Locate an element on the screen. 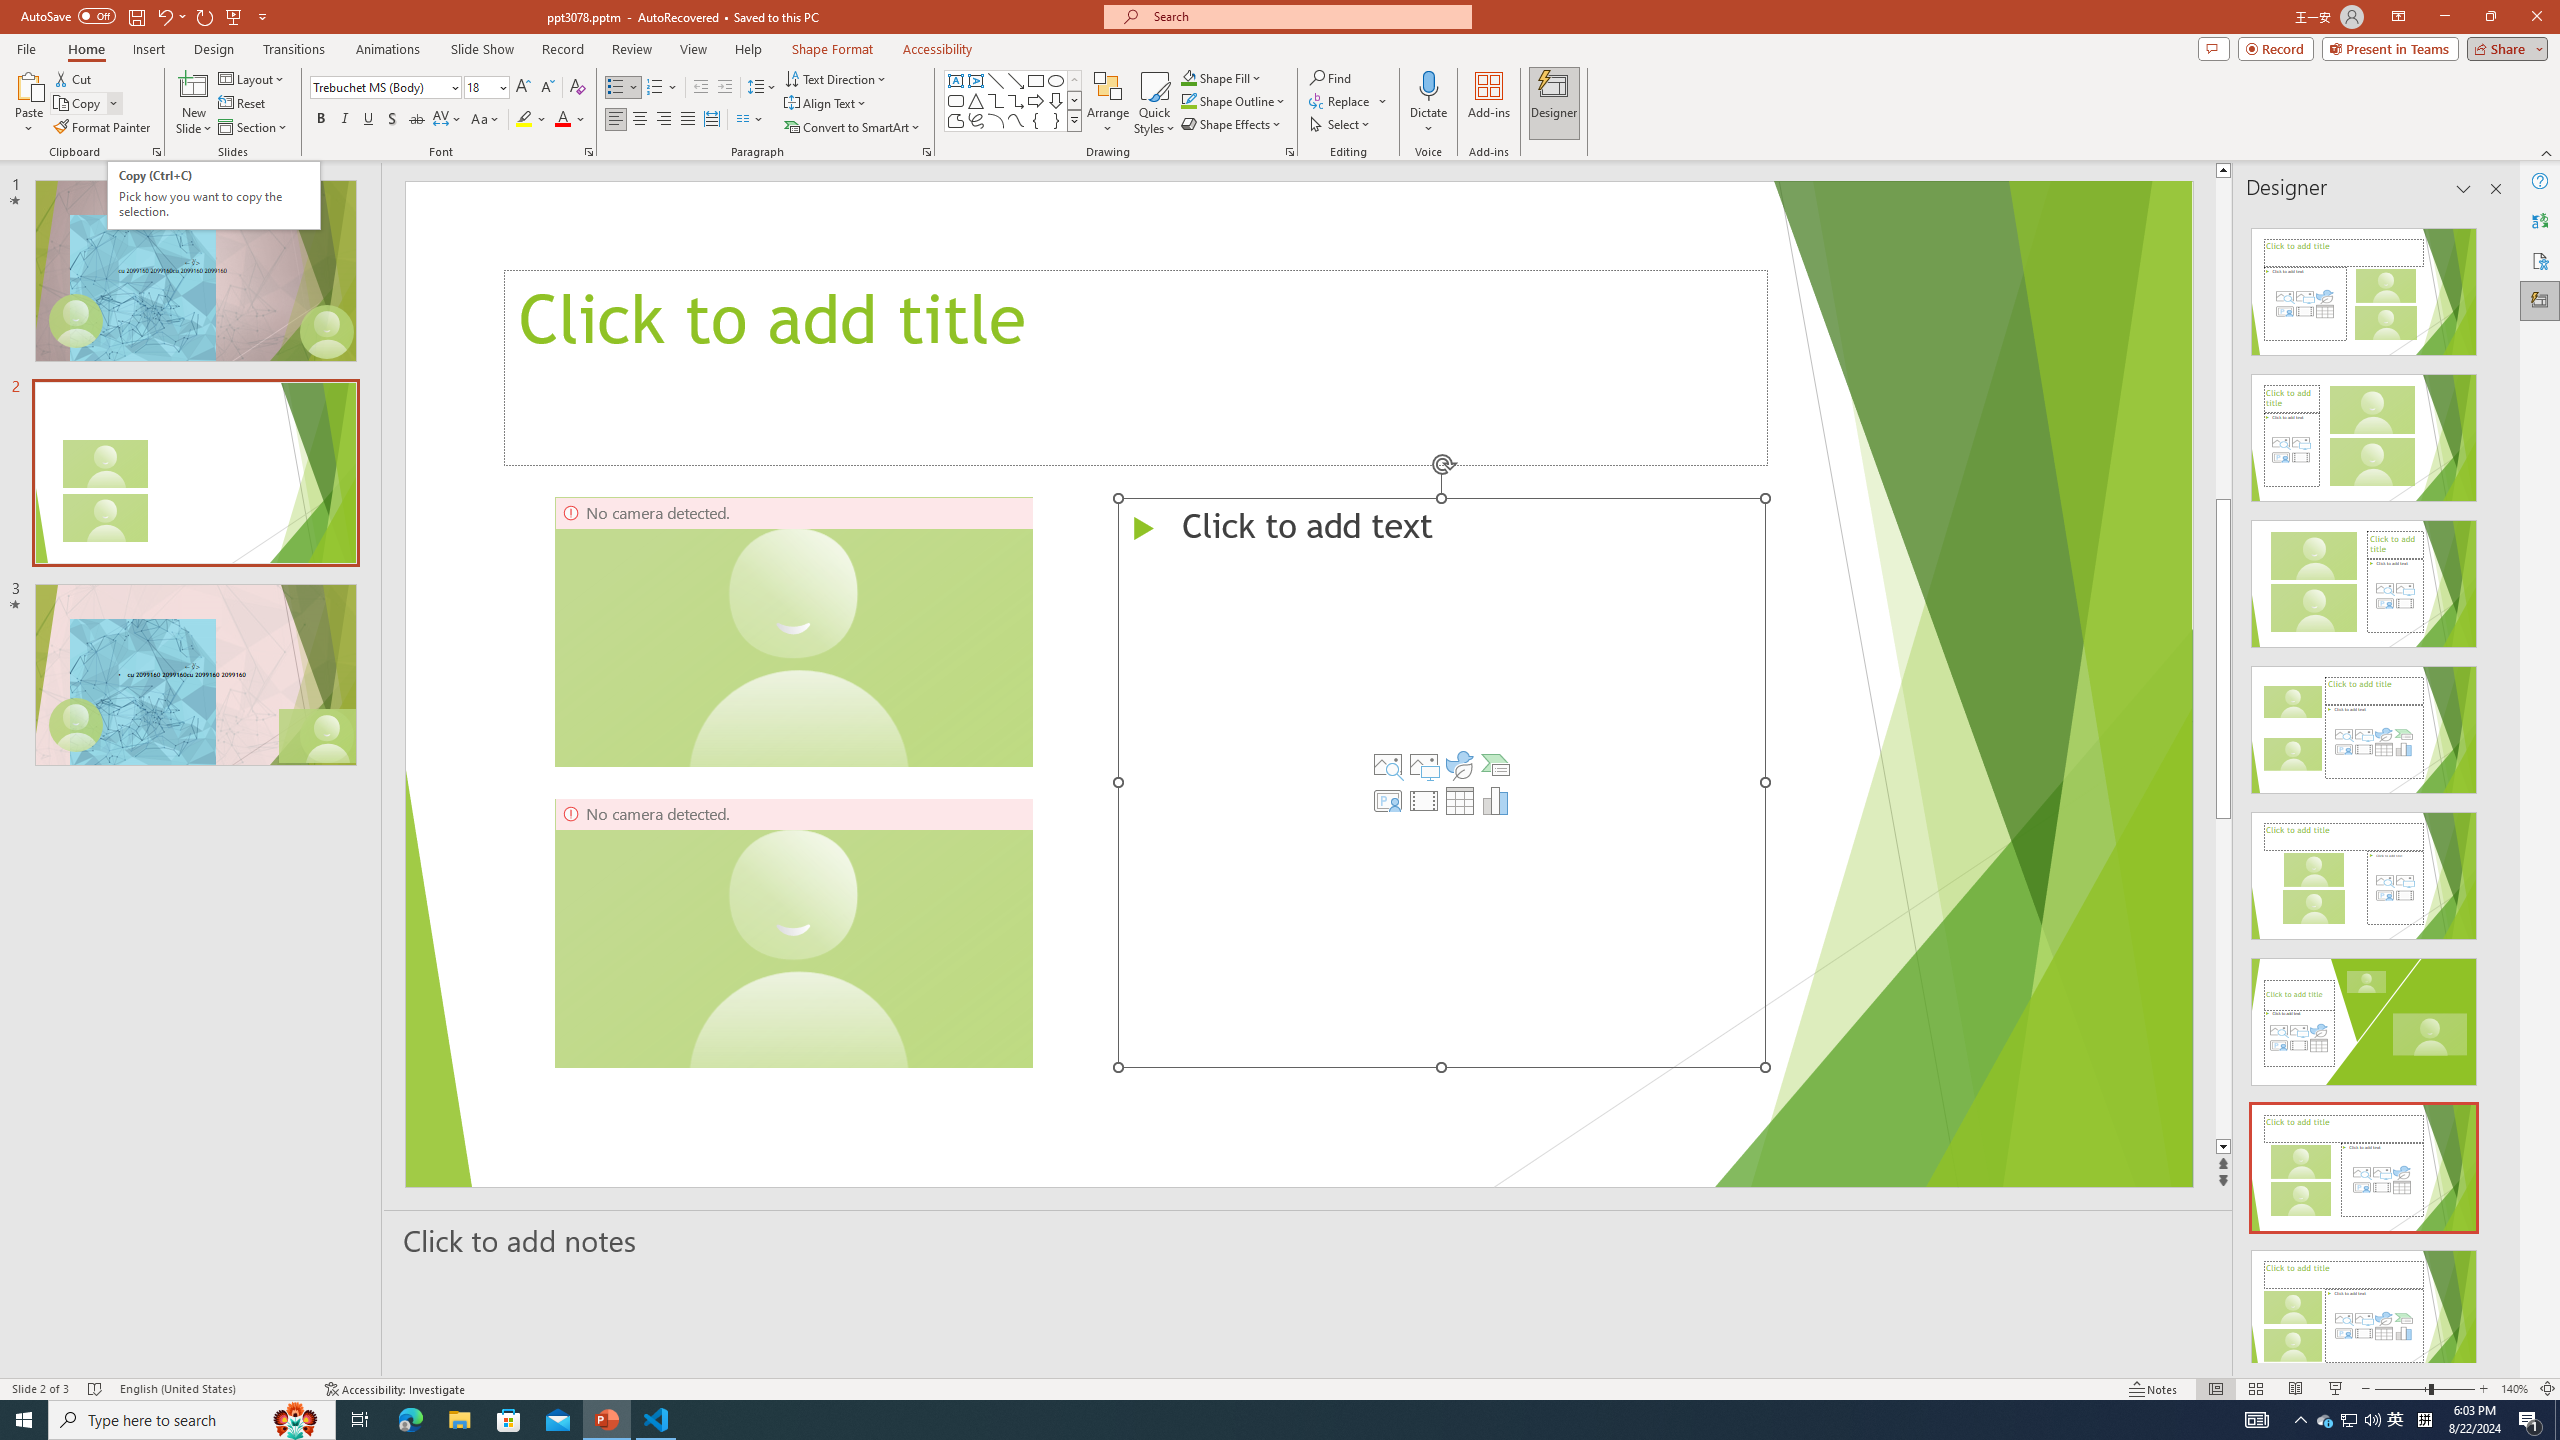 The width and height of the screenshot is (2560, 1440). Pictures is located at coordinates (1423, 764).